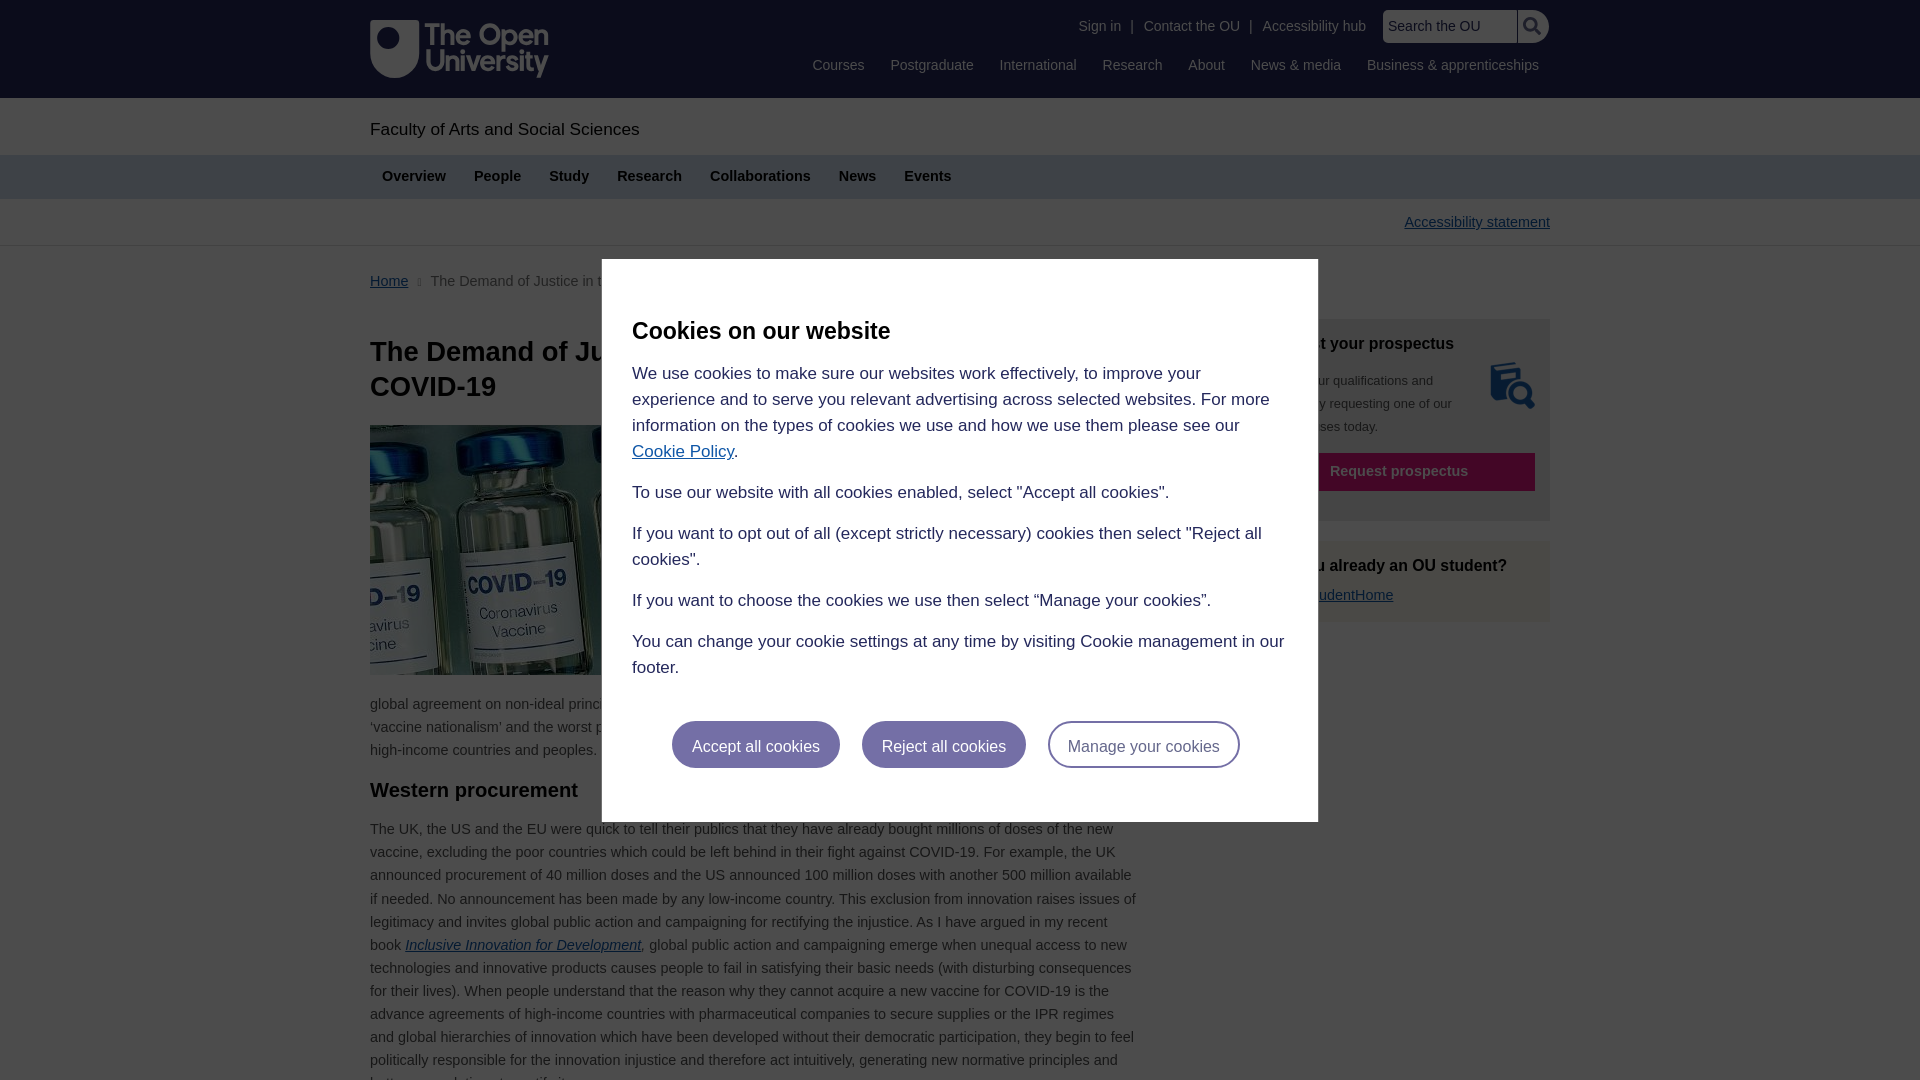  Describe the element at coordinates (1192, 26) in the screenshot. I see `Contact the OU` at that location.